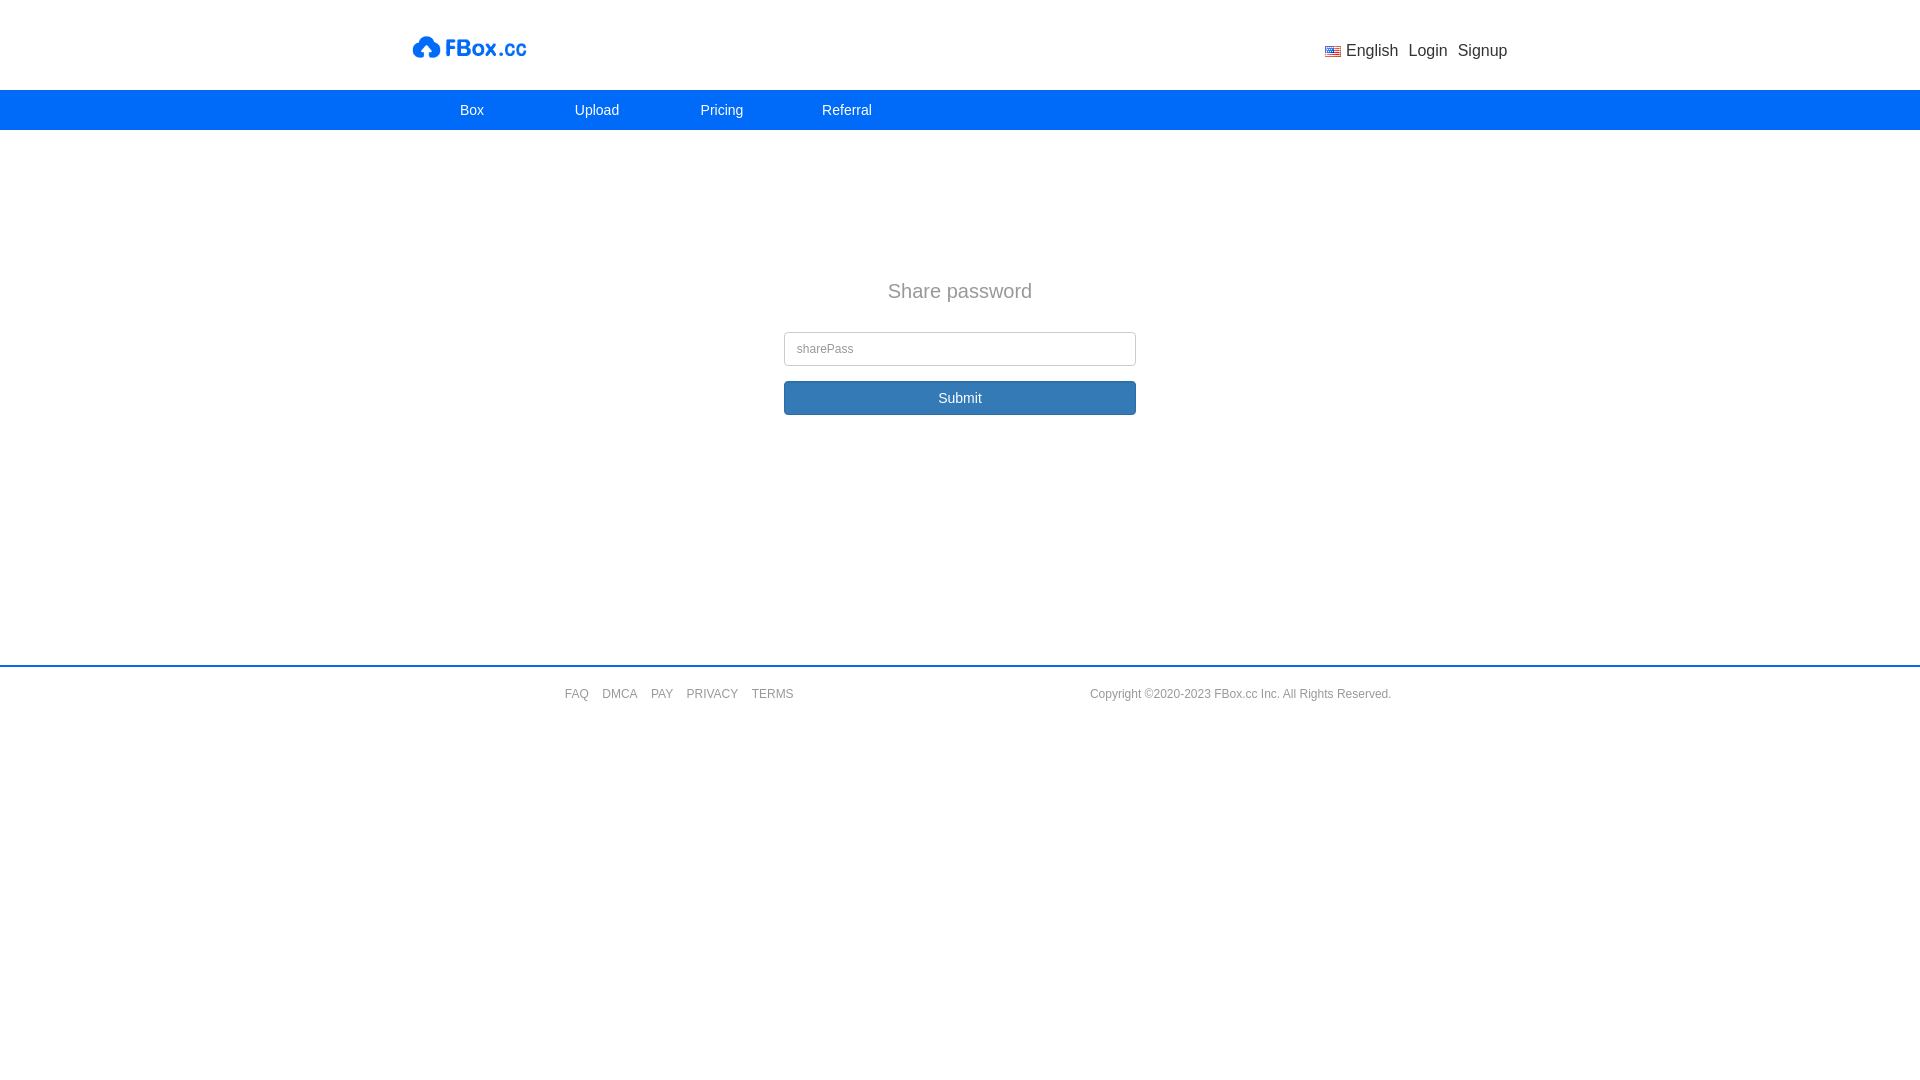 This screenshot has width=1920, height=1080. What do you see at coordinates (712, 694) in the screenshot?
I see `PRIVACY` at bounding box center [712, 694].